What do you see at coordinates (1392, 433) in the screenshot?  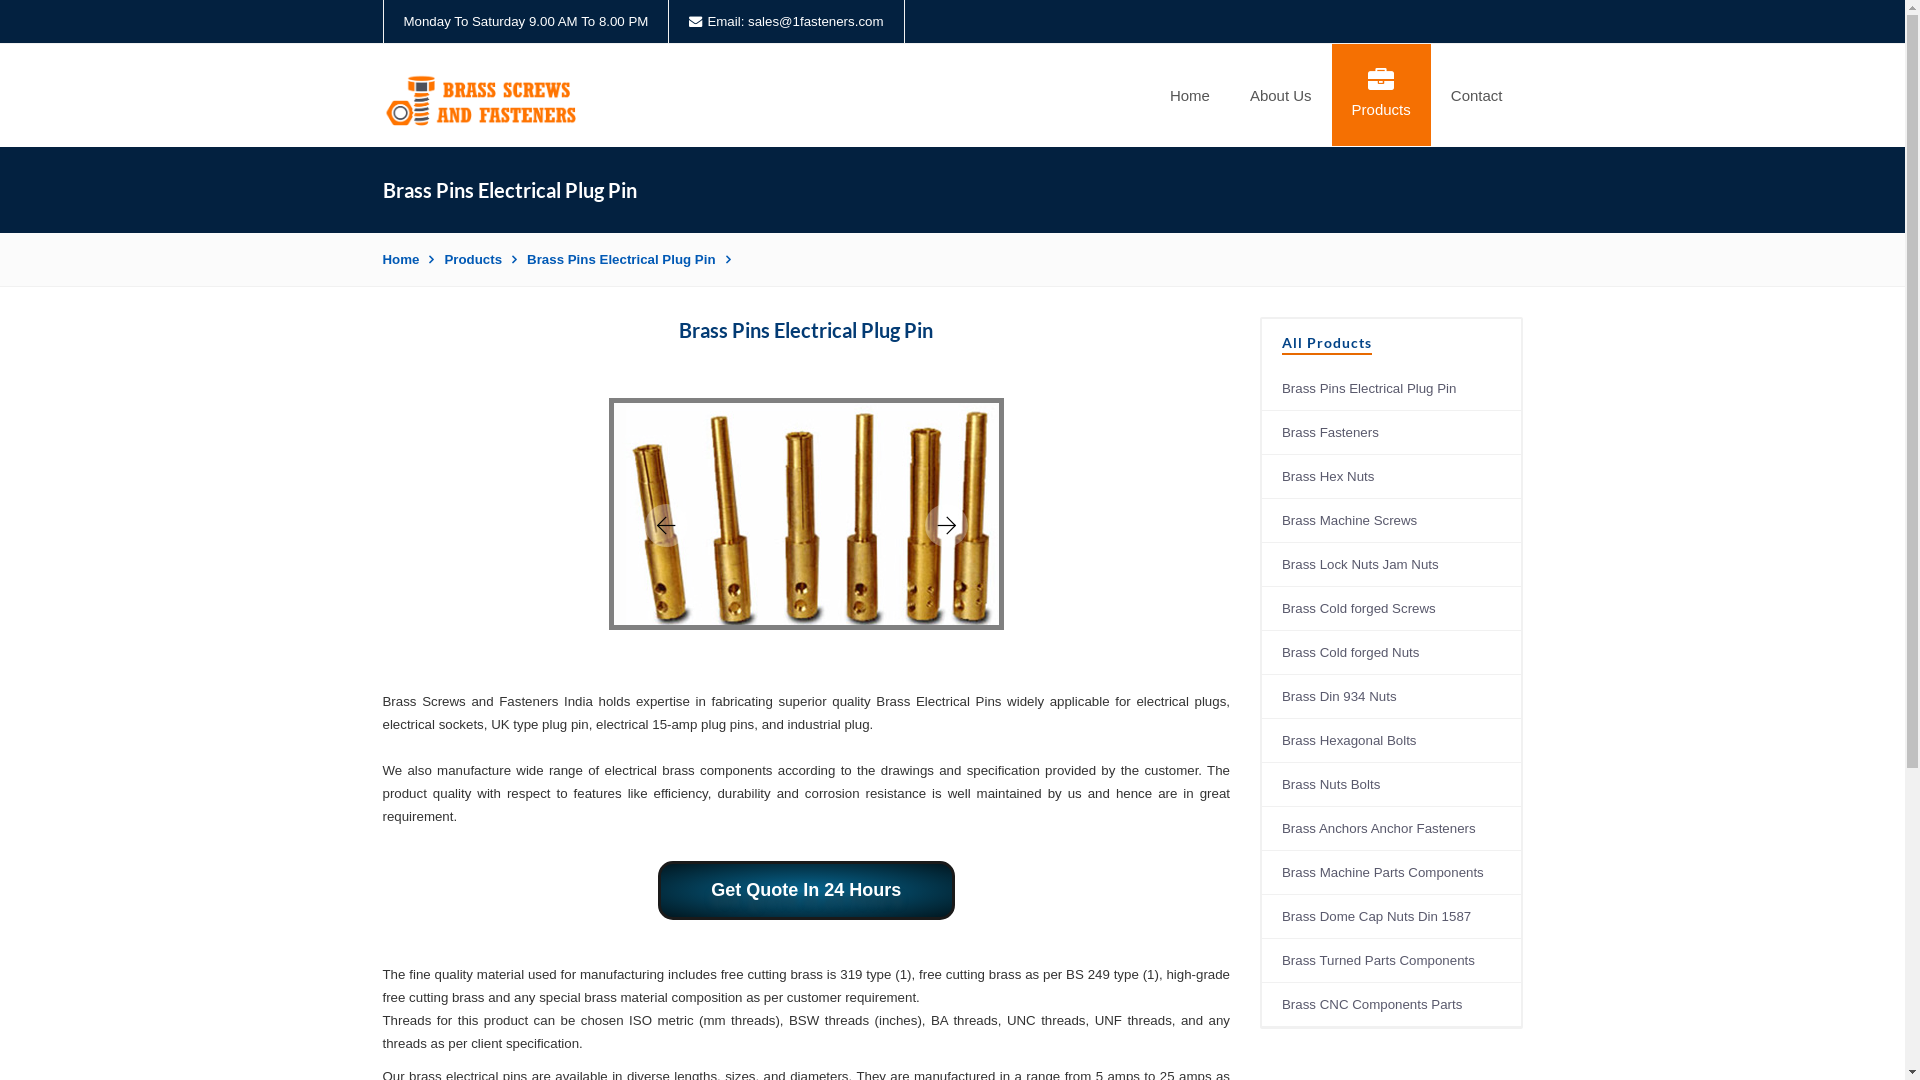 I see `Brass Fasteners` at bounding box center [1392, 433].